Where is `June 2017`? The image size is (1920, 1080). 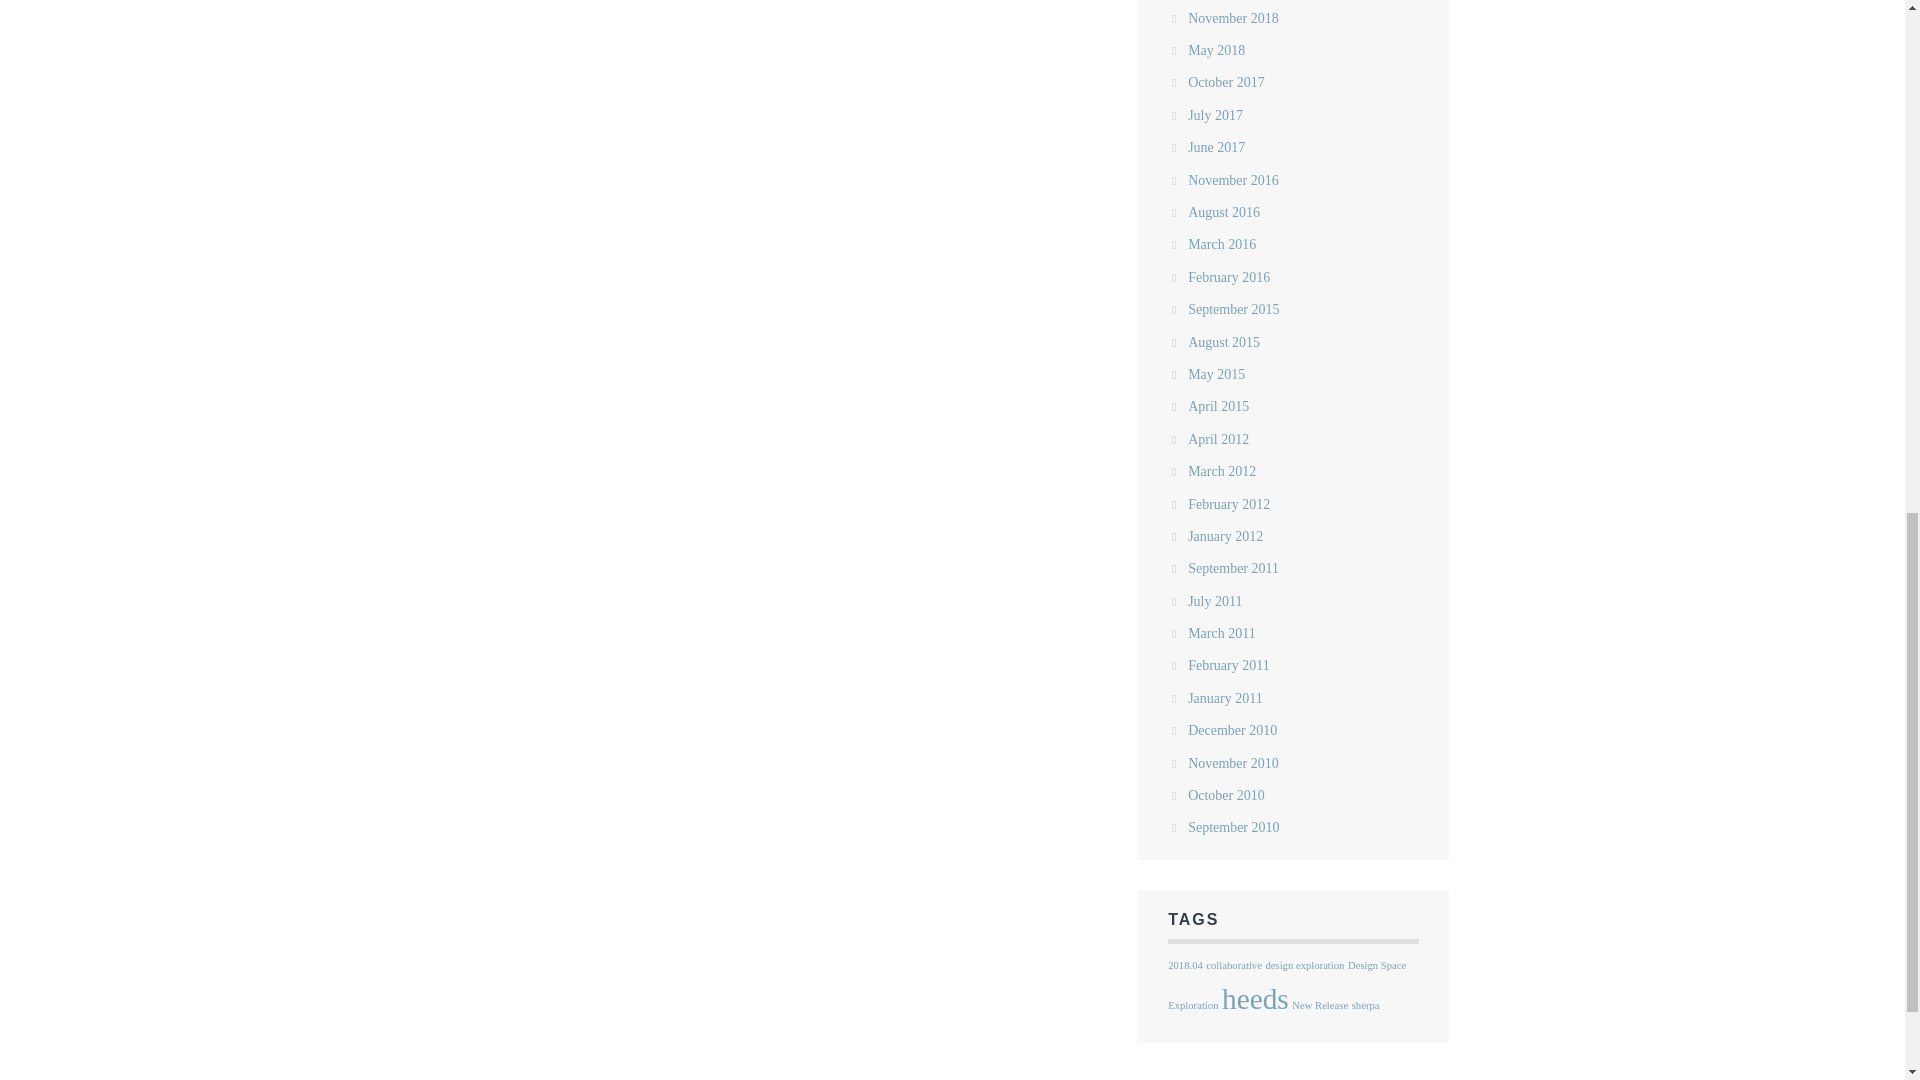 June 2017 is located at coordinates (1216, 148).